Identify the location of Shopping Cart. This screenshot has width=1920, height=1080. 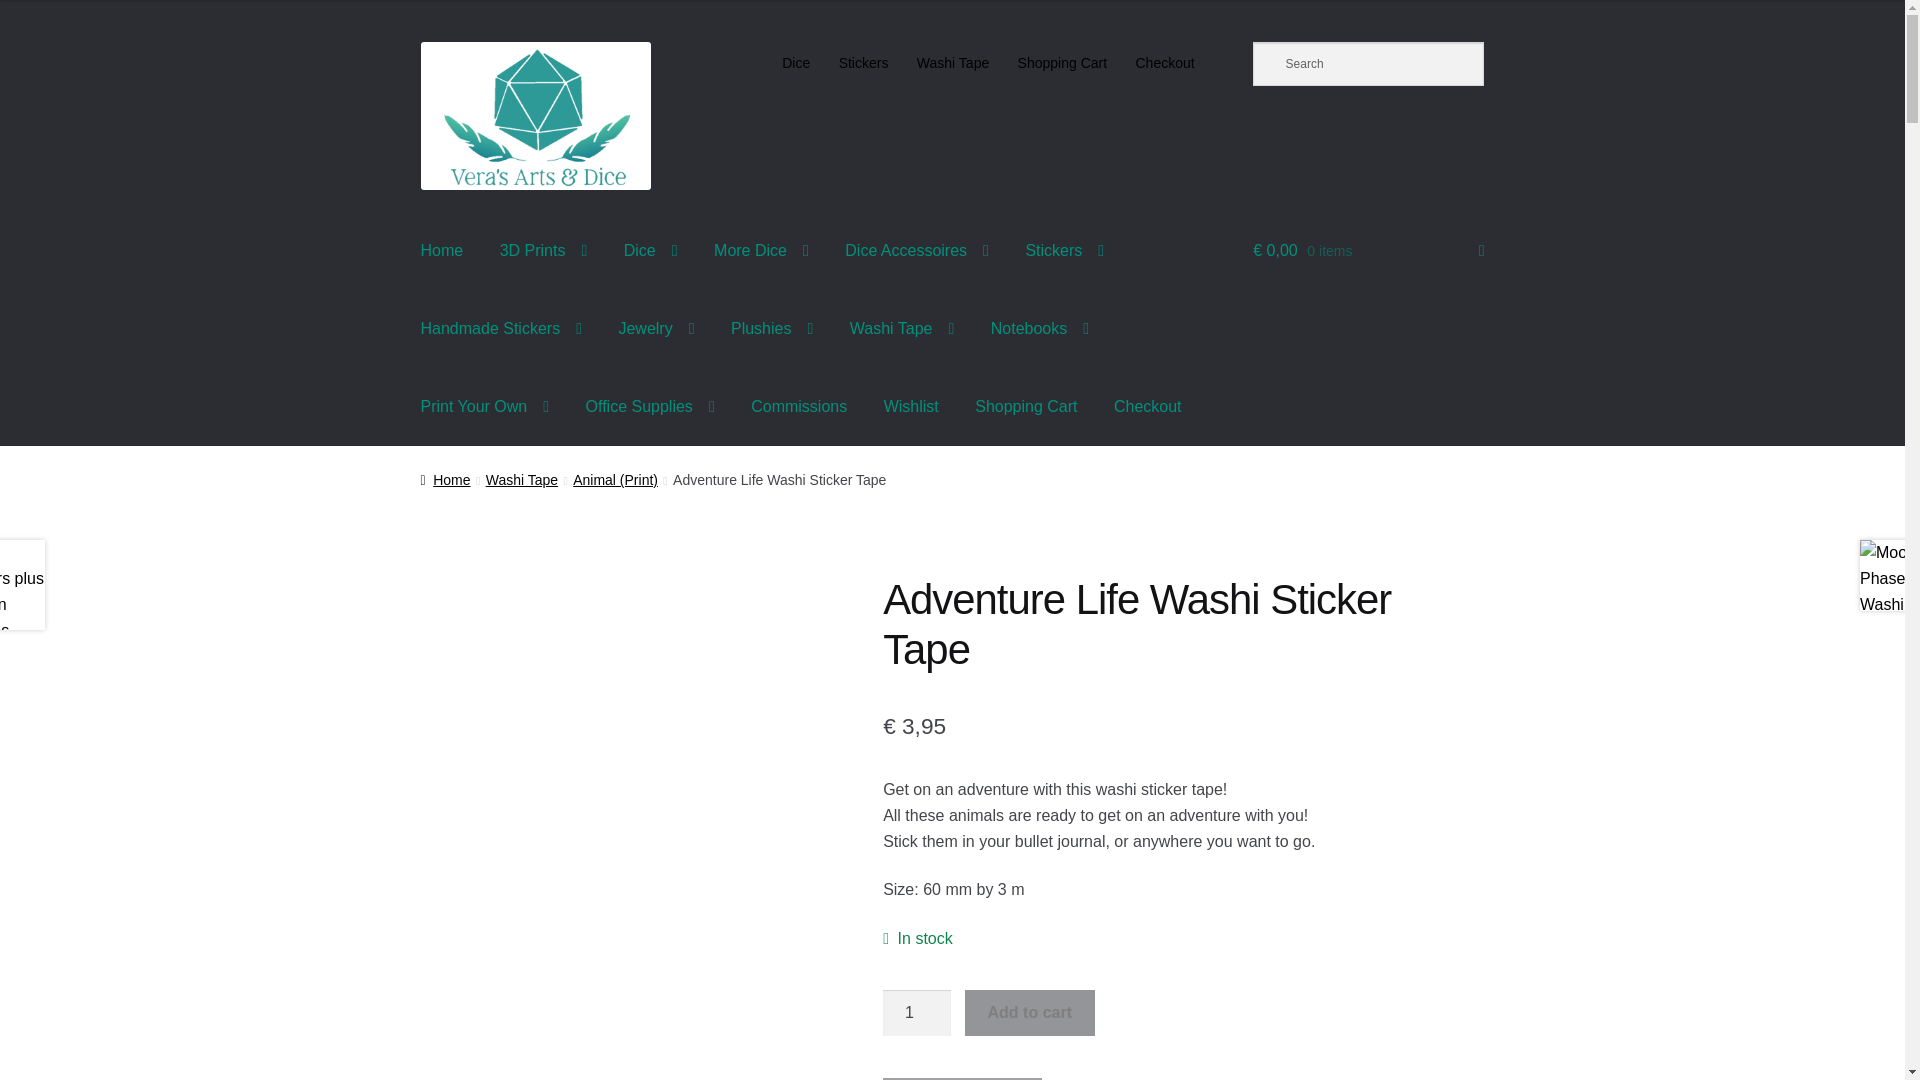
(1062, 63).